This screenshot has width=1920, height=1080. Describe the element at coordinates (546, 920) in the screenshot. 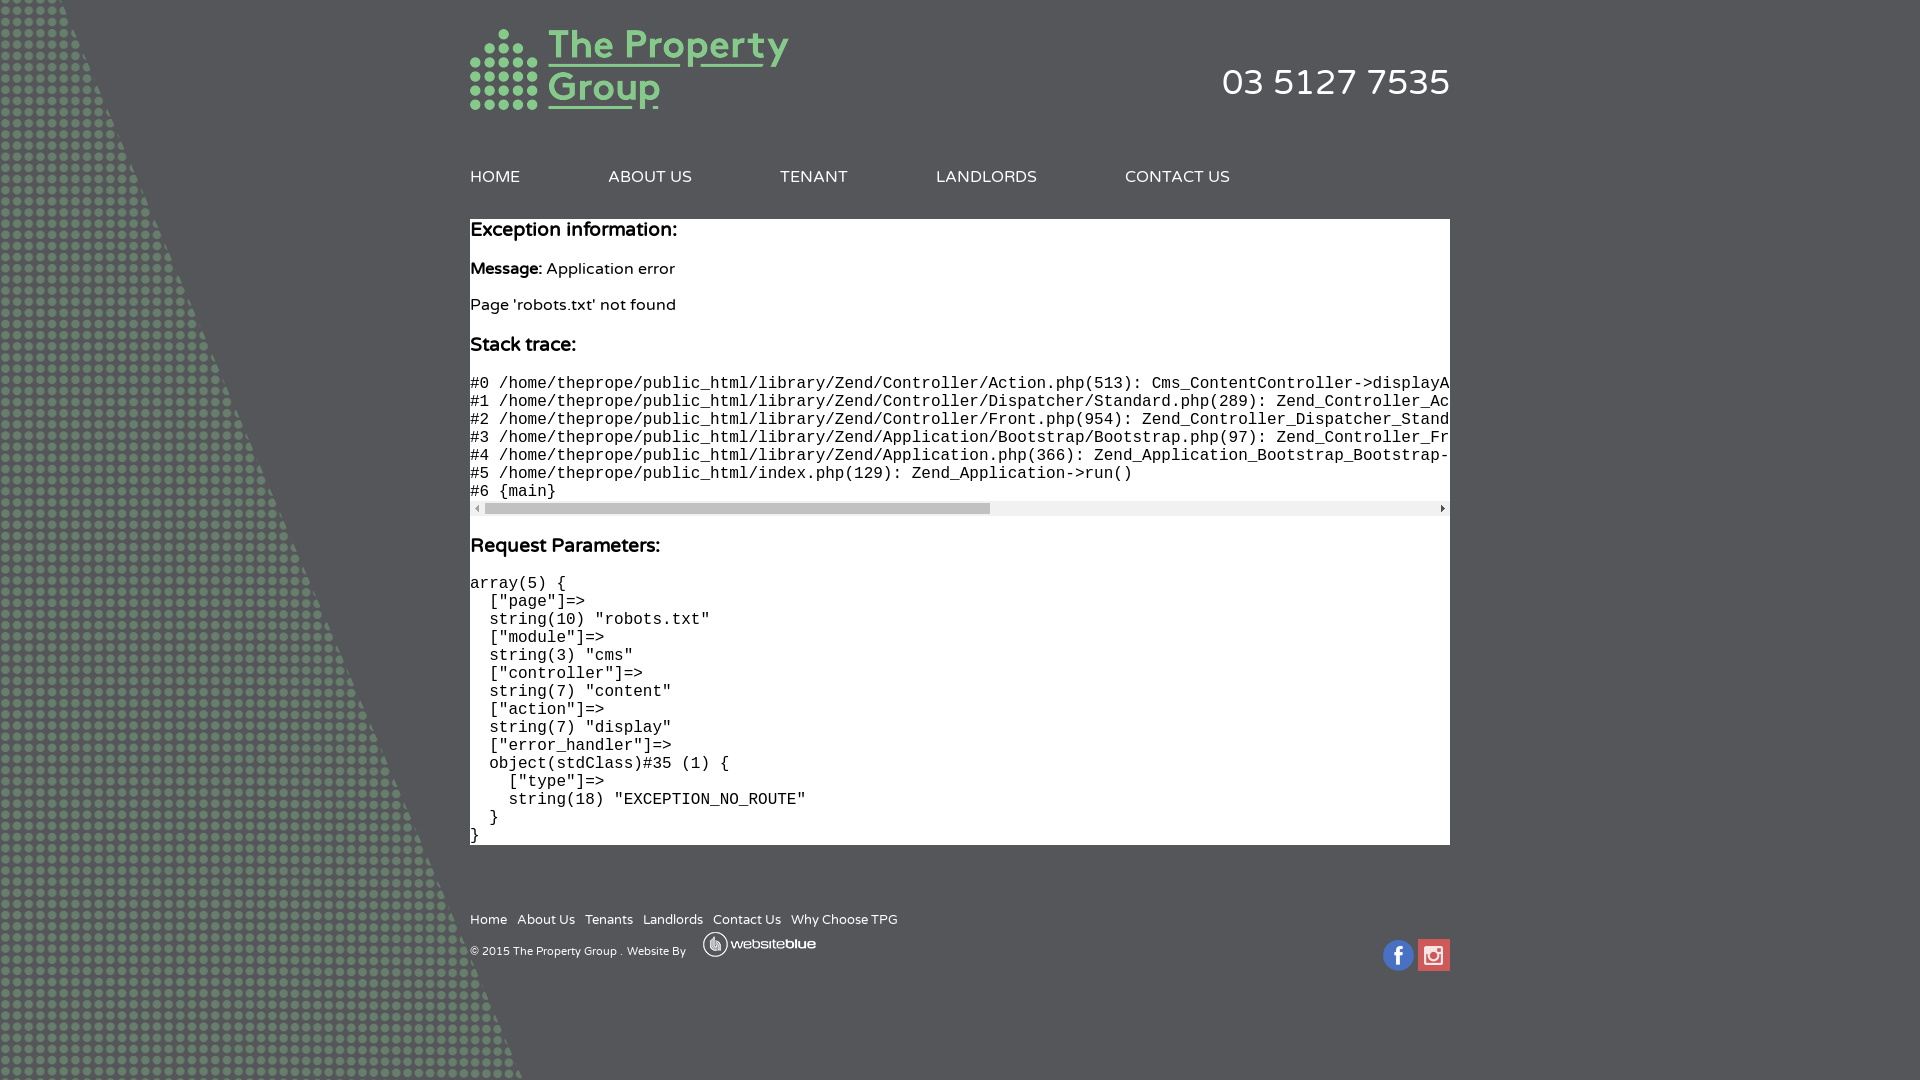

I see `About Us` at that location.